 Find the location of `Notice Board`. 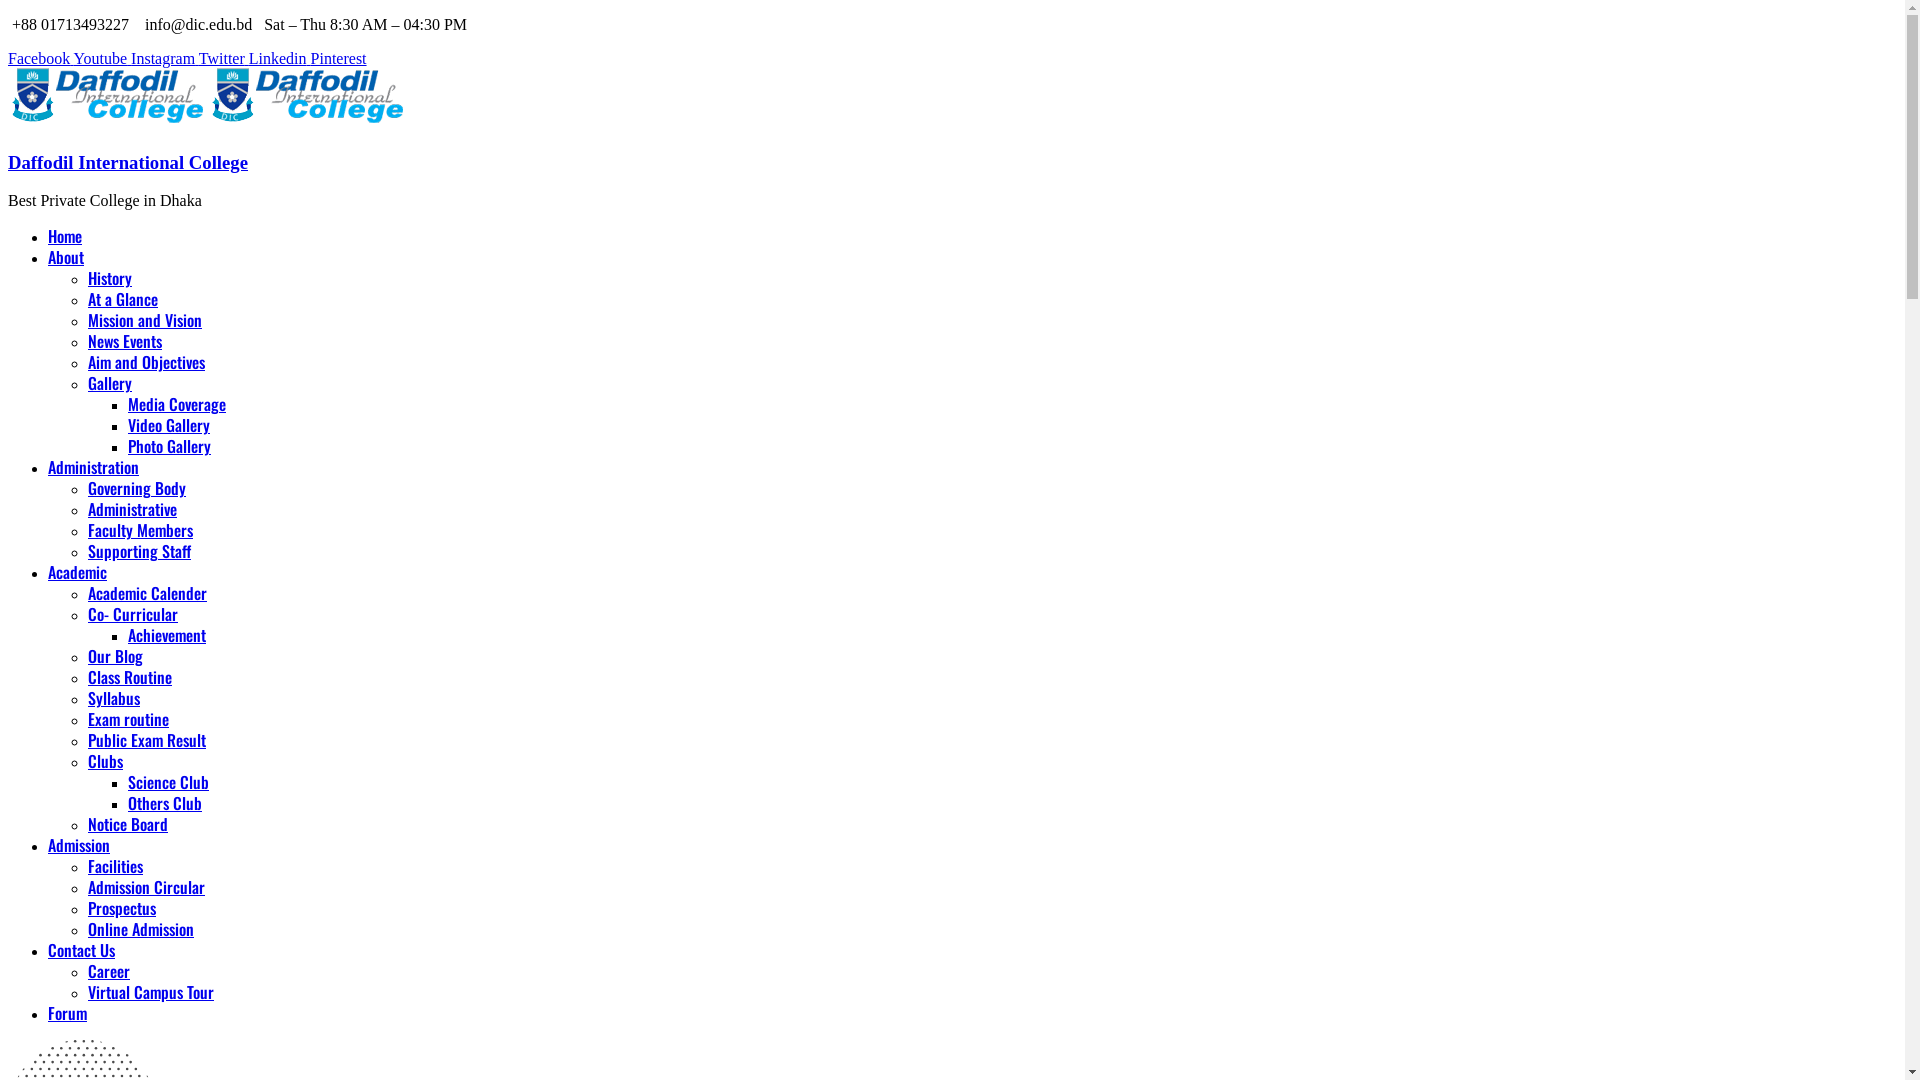

Notice Board is located at coordinates (128, 826).